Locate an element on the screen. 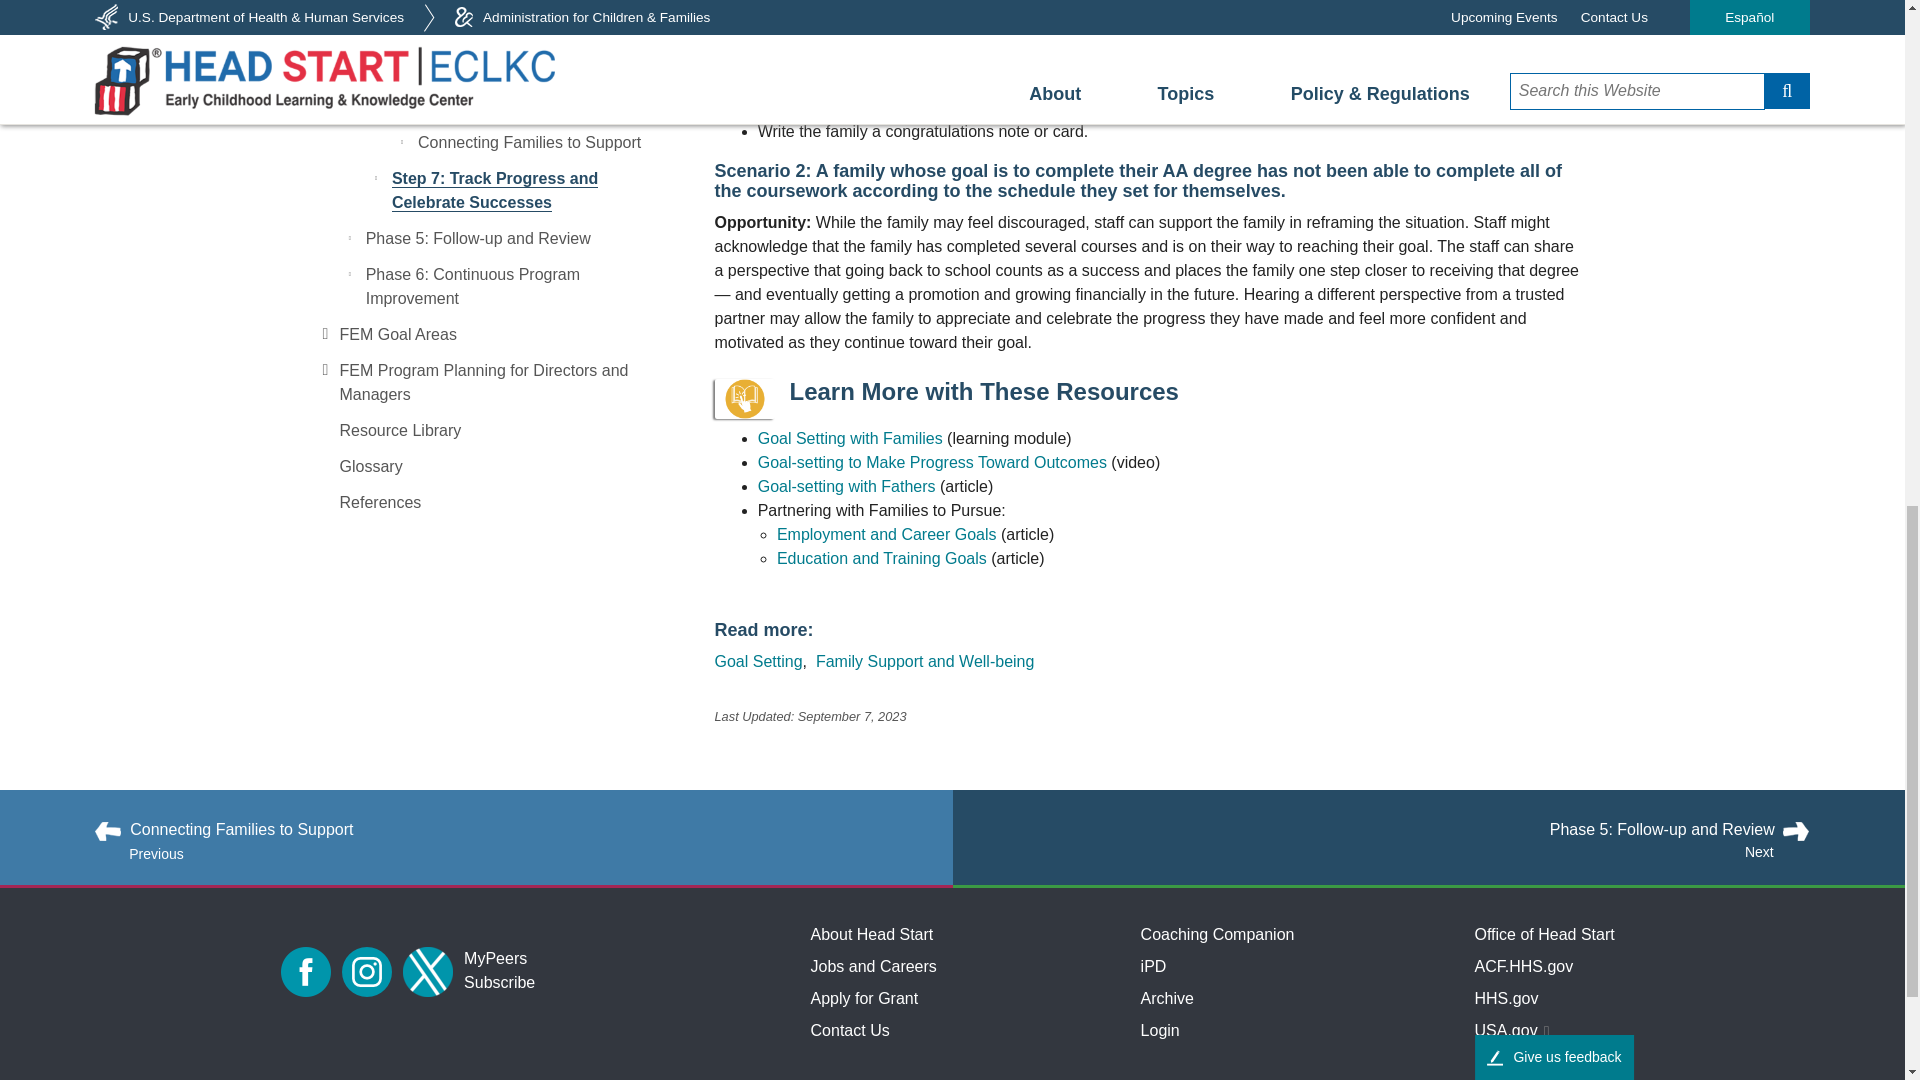 The image size is (1920, 1080). Go to Instagram is located at coordinates (366, 972).